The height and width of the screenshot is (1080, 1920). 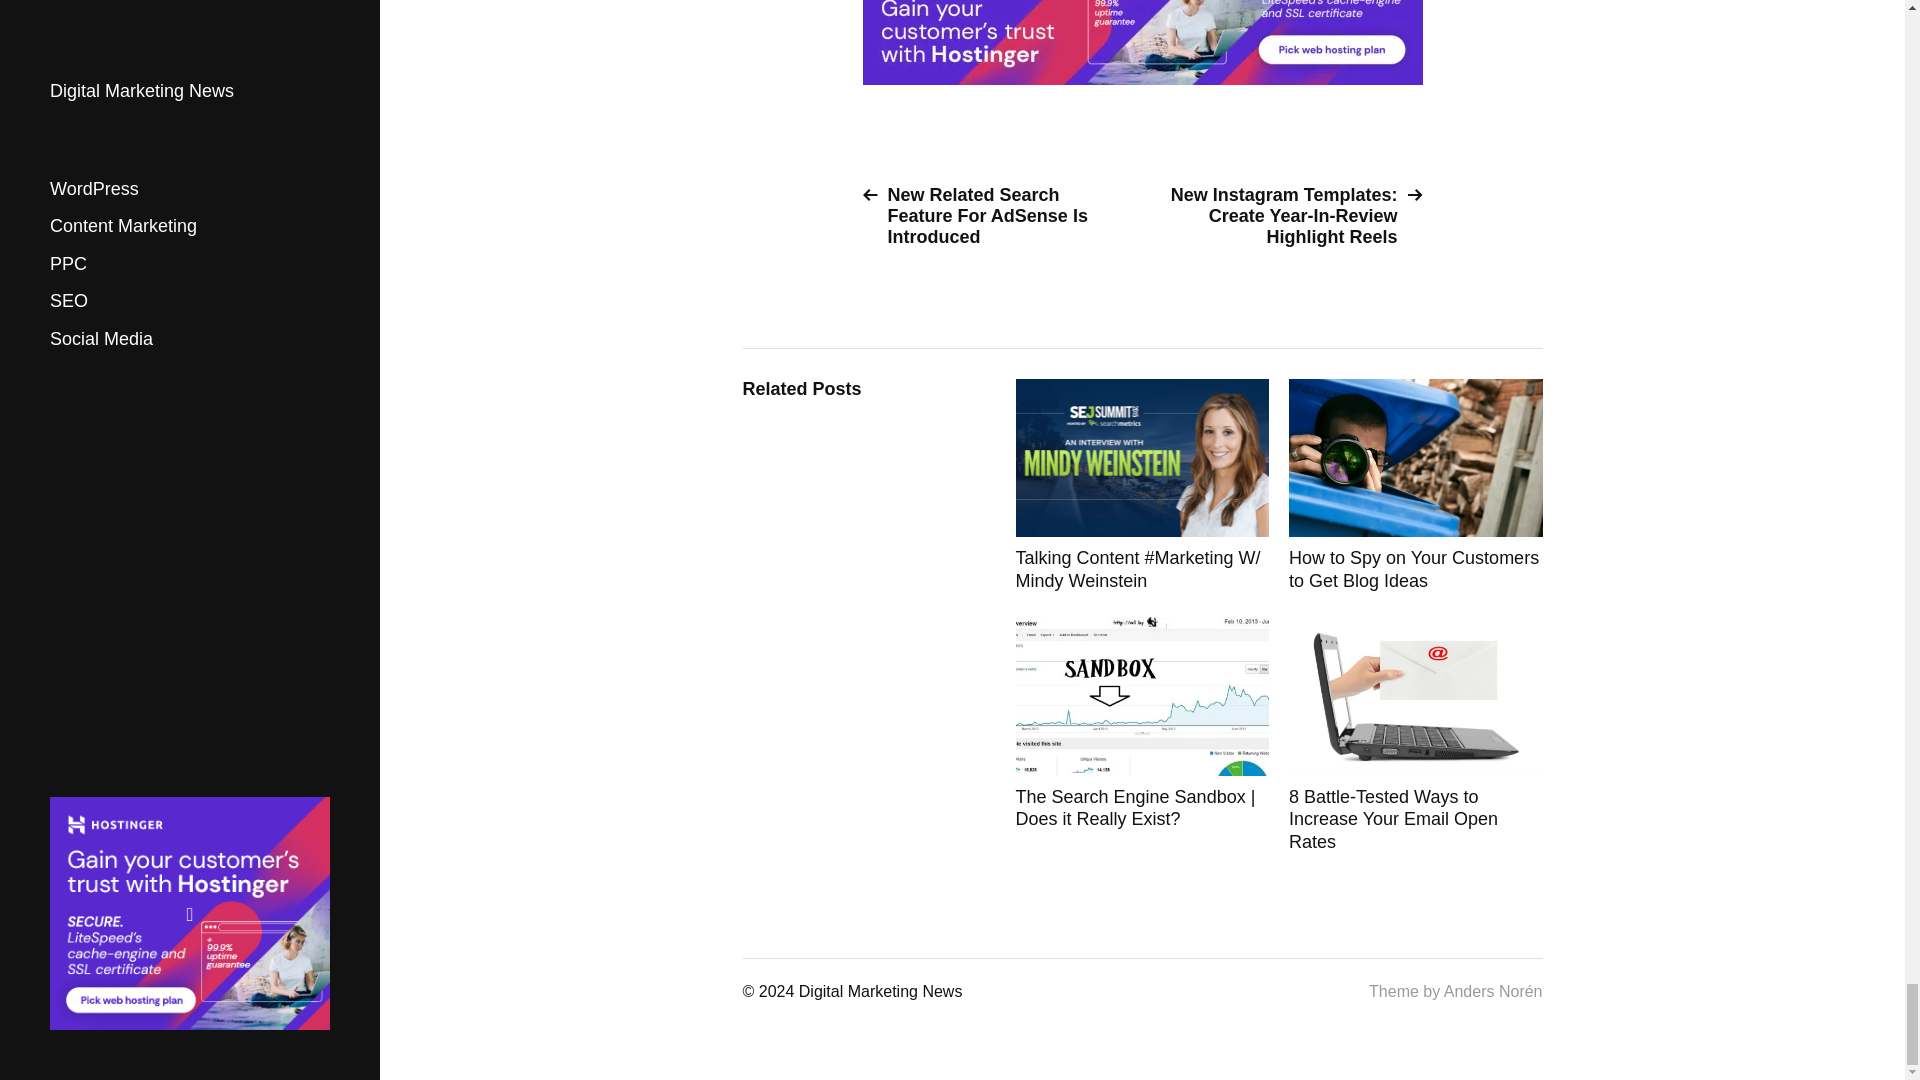 What do you see at coordinates (994, 216) in the screenshot?
I see `New Related Search Feature For AdSense Is Introduced` at bounding box center [994, 216].